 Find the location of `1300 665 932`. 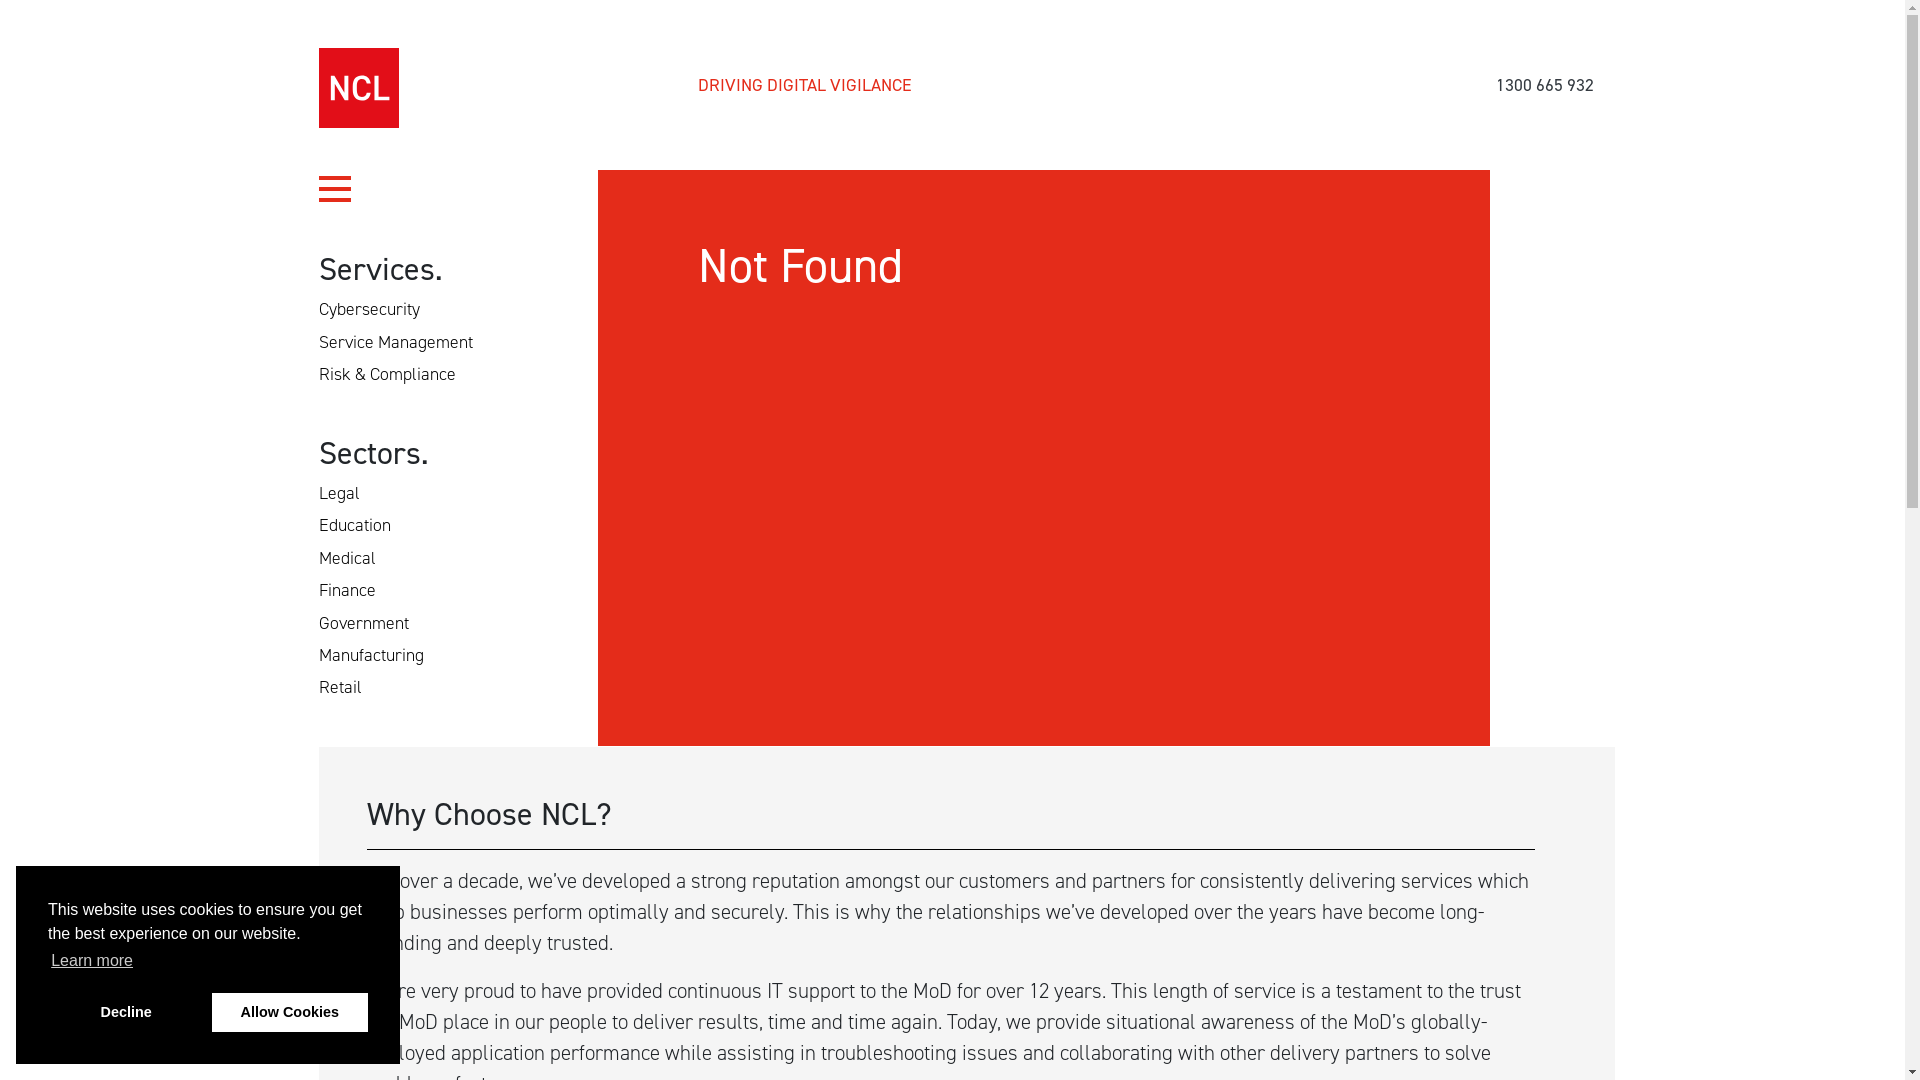

1300 665 932 is located at coordinates (1545, 85).